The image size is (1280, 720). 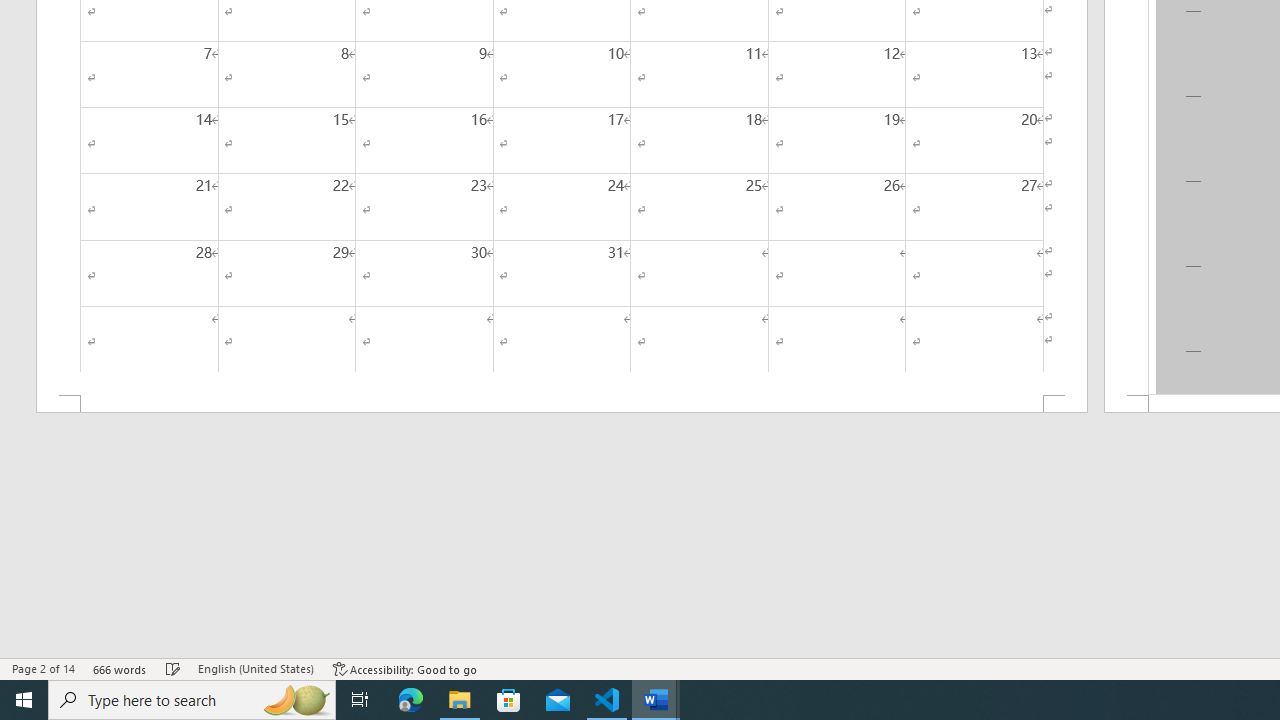 I want to click on Word - 2 running windows, so click(x=656, y=700).